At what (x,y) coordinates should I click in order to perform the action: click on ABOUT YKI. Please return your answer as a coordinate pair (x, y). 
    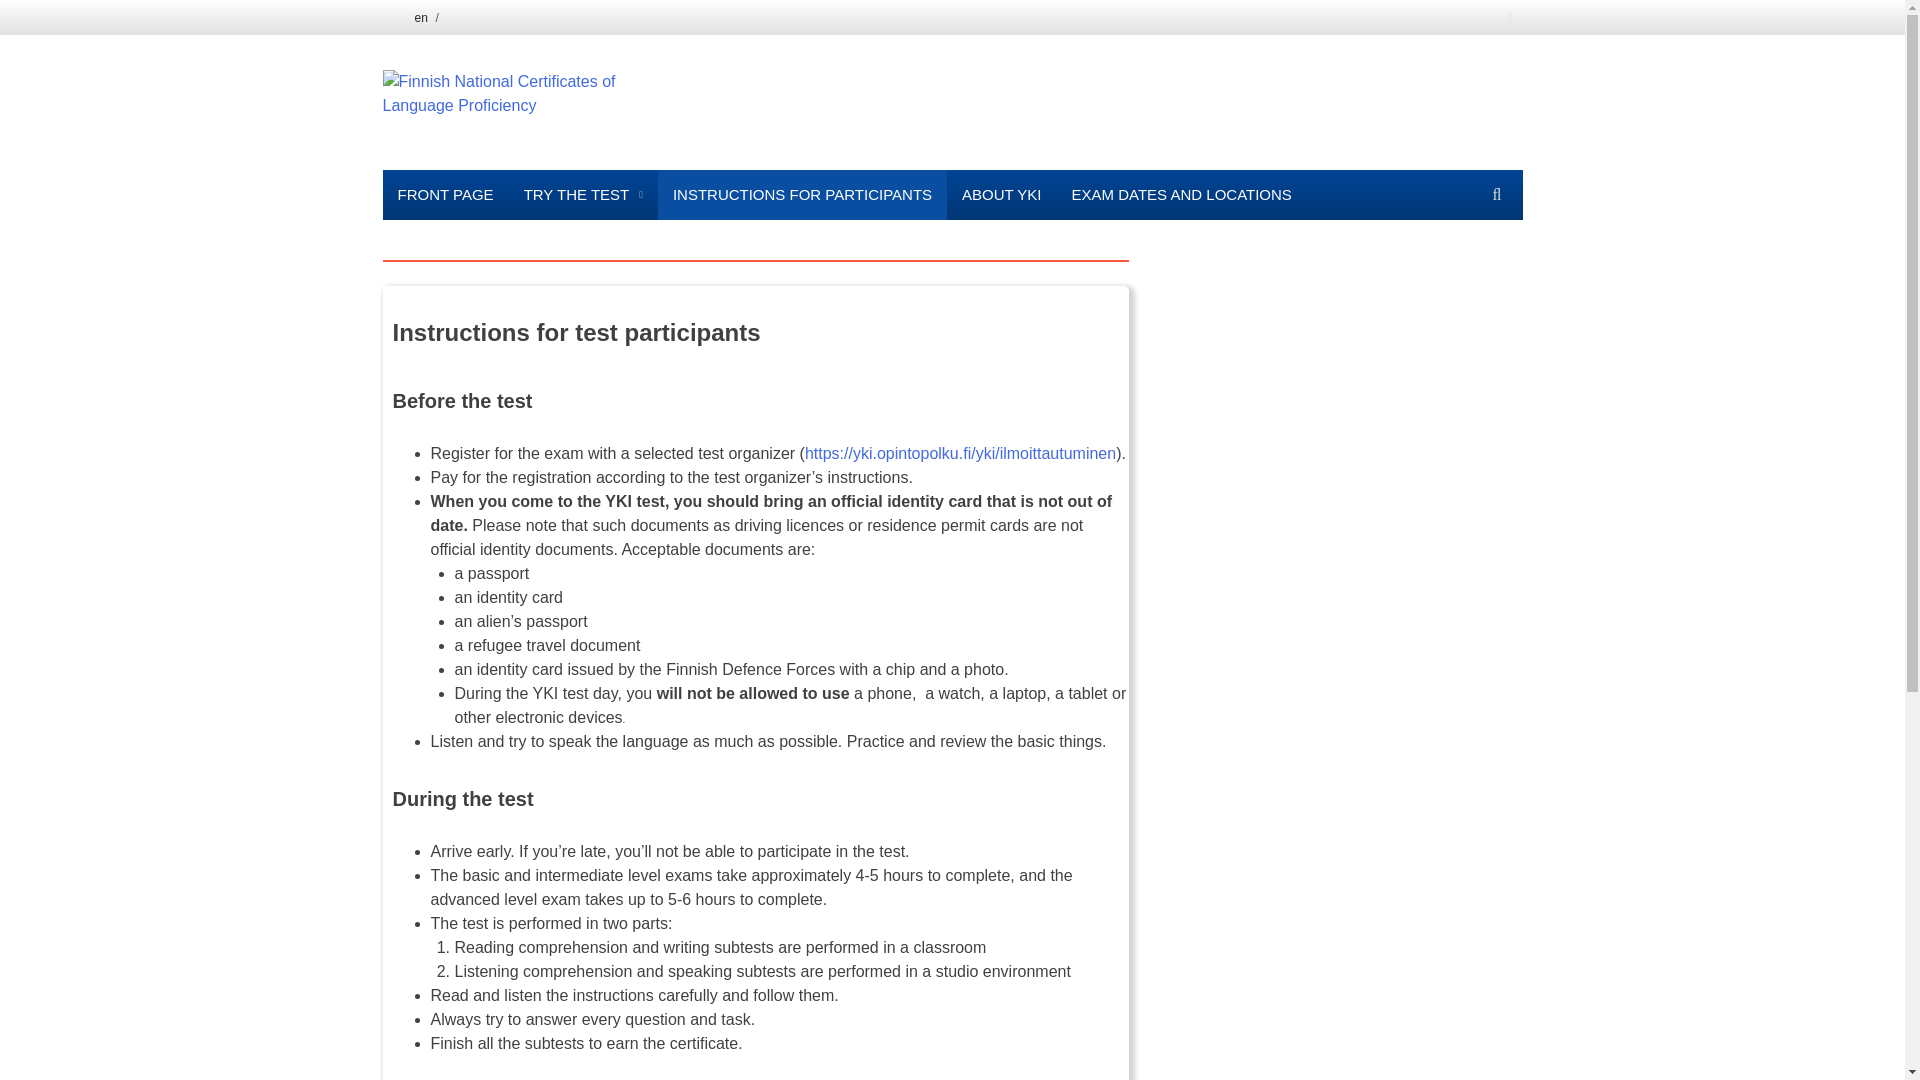
    Looking at the image, I should click on (1001, 194).